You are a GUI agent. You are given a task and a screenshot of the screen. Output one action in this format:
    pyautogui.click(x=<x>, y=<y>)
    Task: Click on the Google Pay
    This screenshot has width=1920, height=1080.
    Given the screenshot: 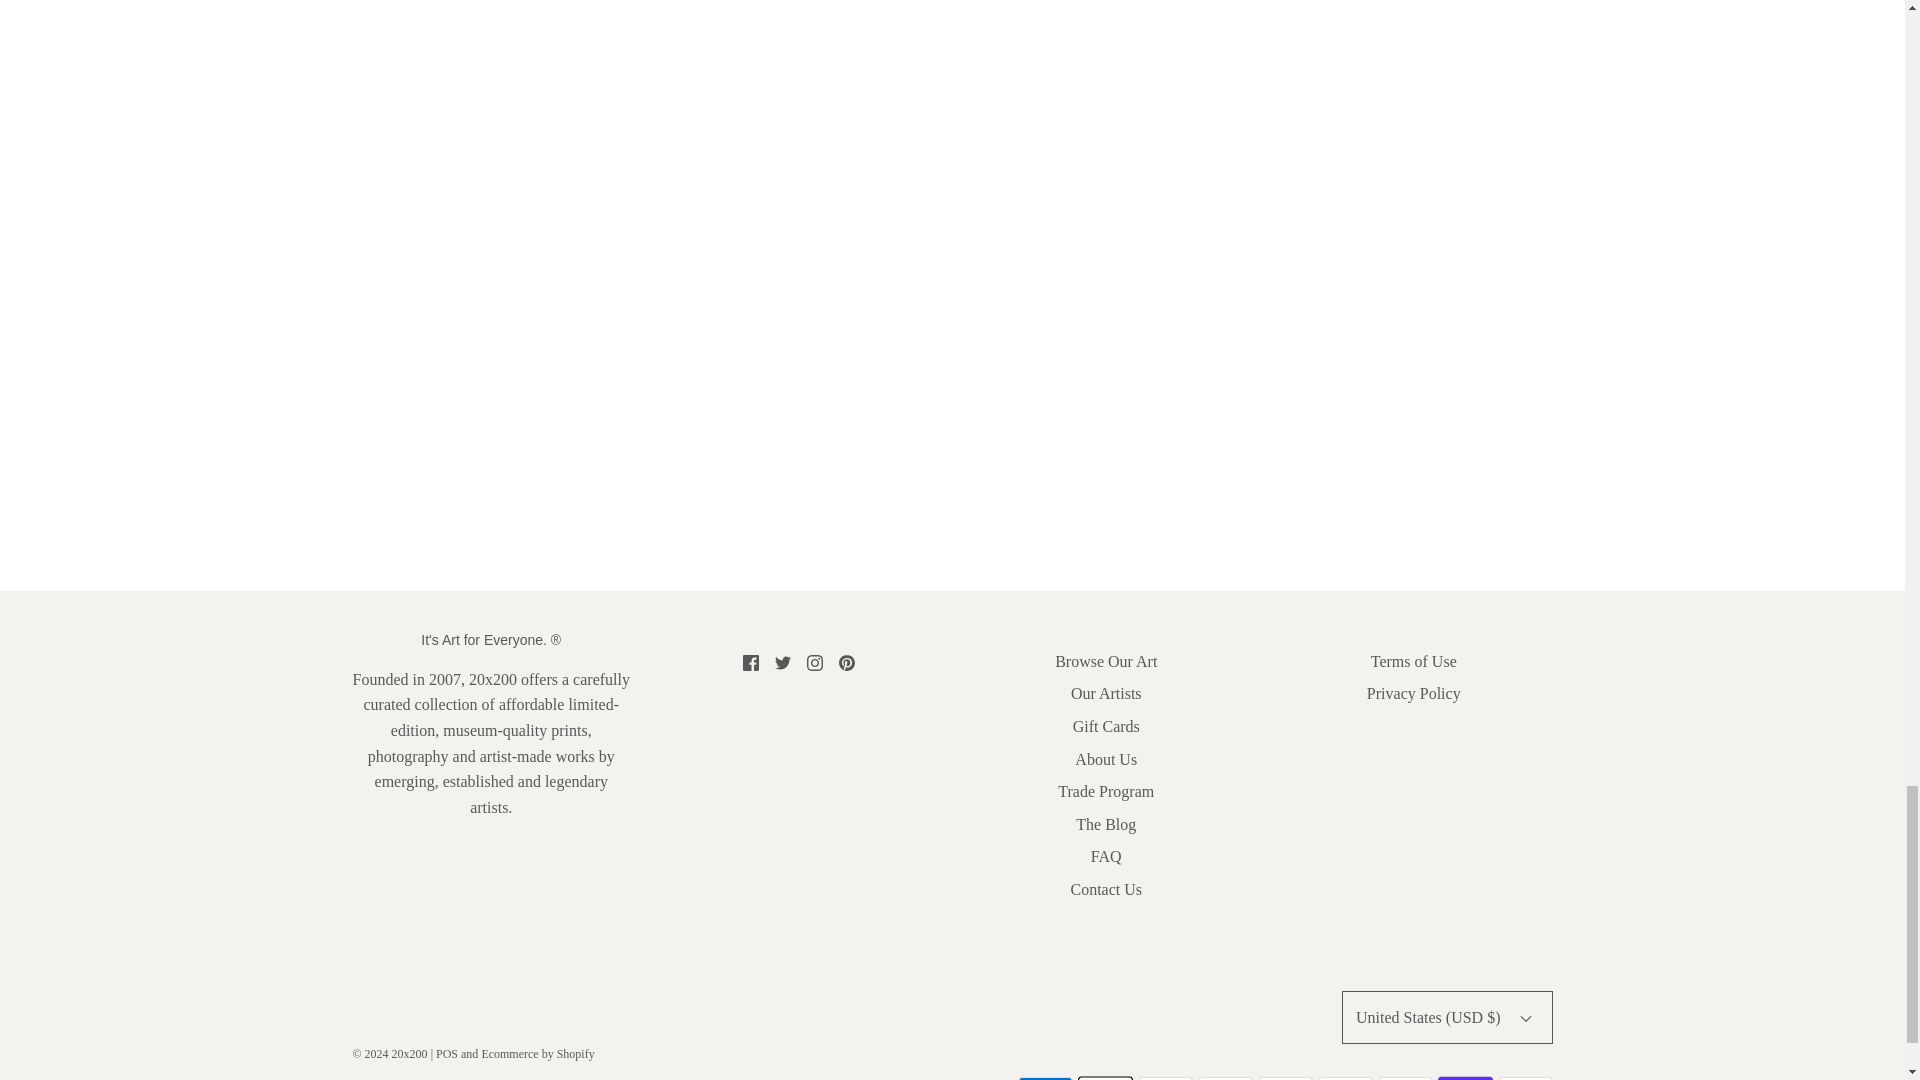 What is the action you would take?
    pyautogui.click(x=1344, y=1076)
    